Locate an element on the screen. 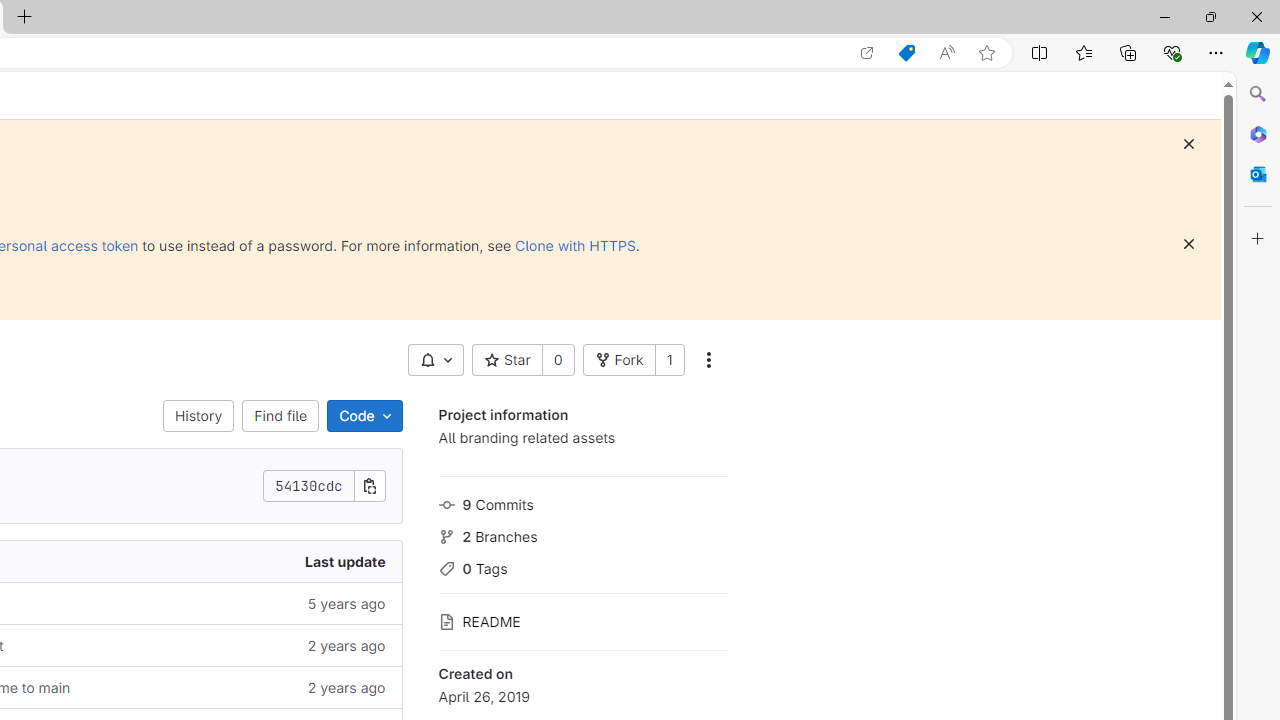  0 Tags is located at coordinates (582, 566).